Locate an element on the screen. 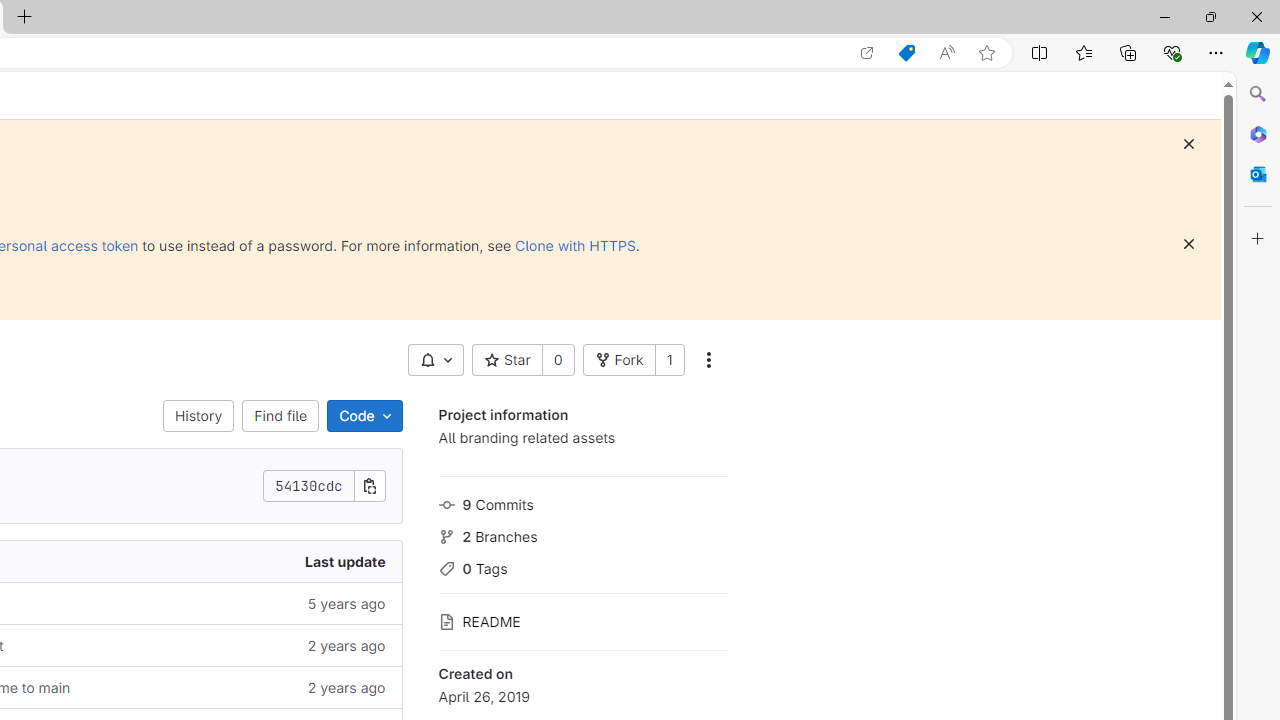  0 Tags is located at coordinates (582, 566).